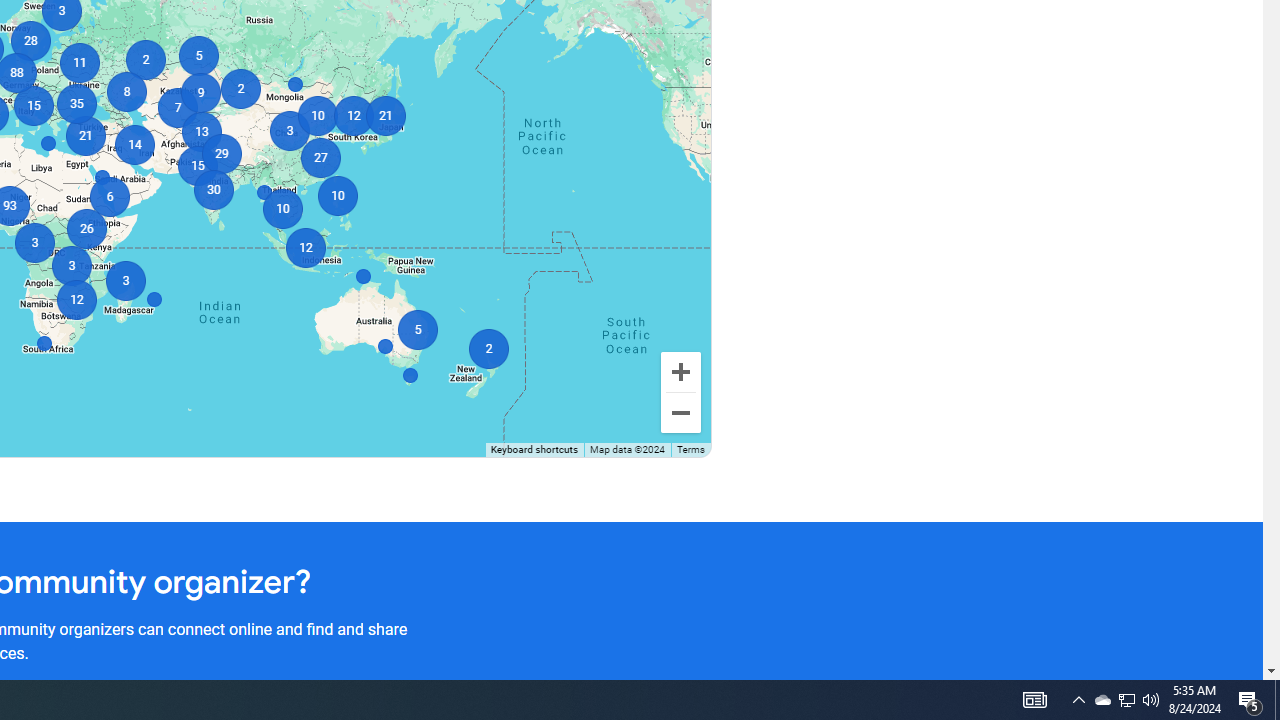 The image size is (1280, 720). Describe the element at coordinates (78, 62) in the screenshot. I see `11` at that location.